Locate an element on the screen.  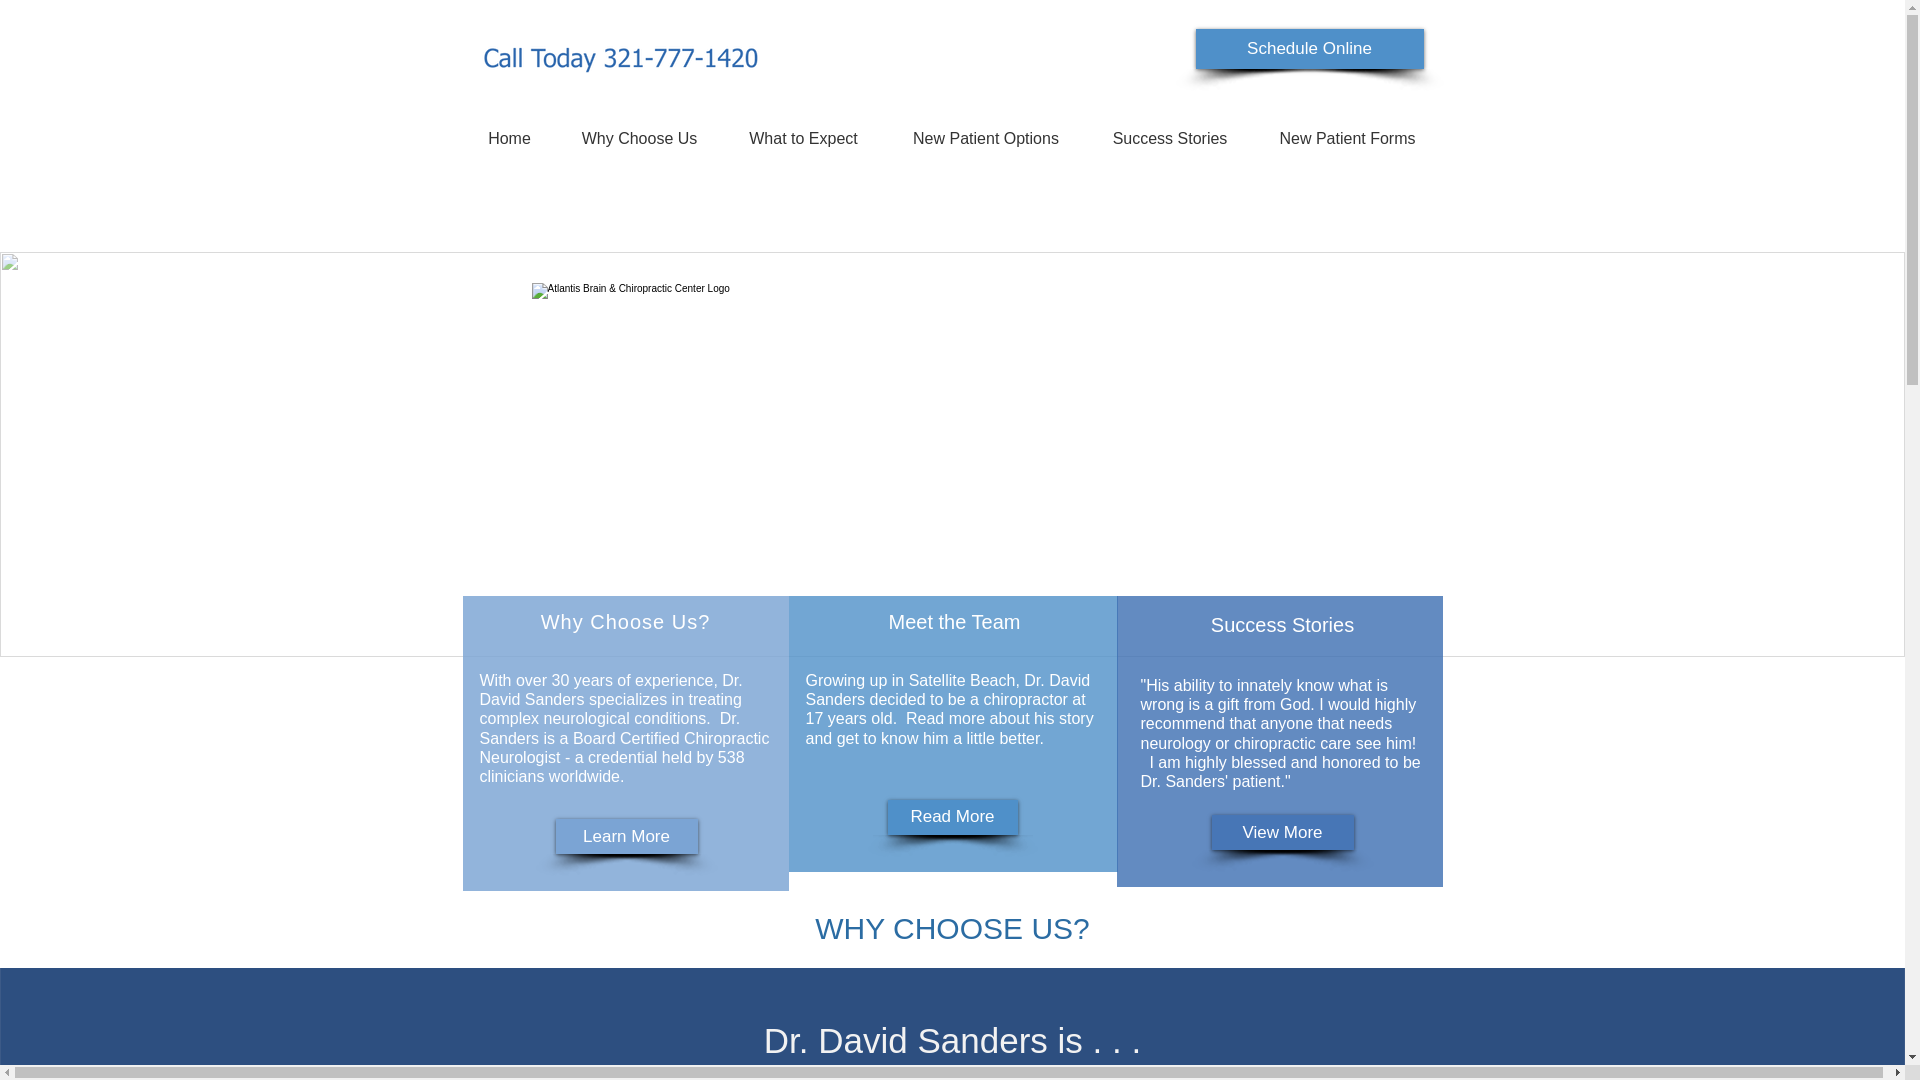
Success Stories is located at coordinates (1282, 625).